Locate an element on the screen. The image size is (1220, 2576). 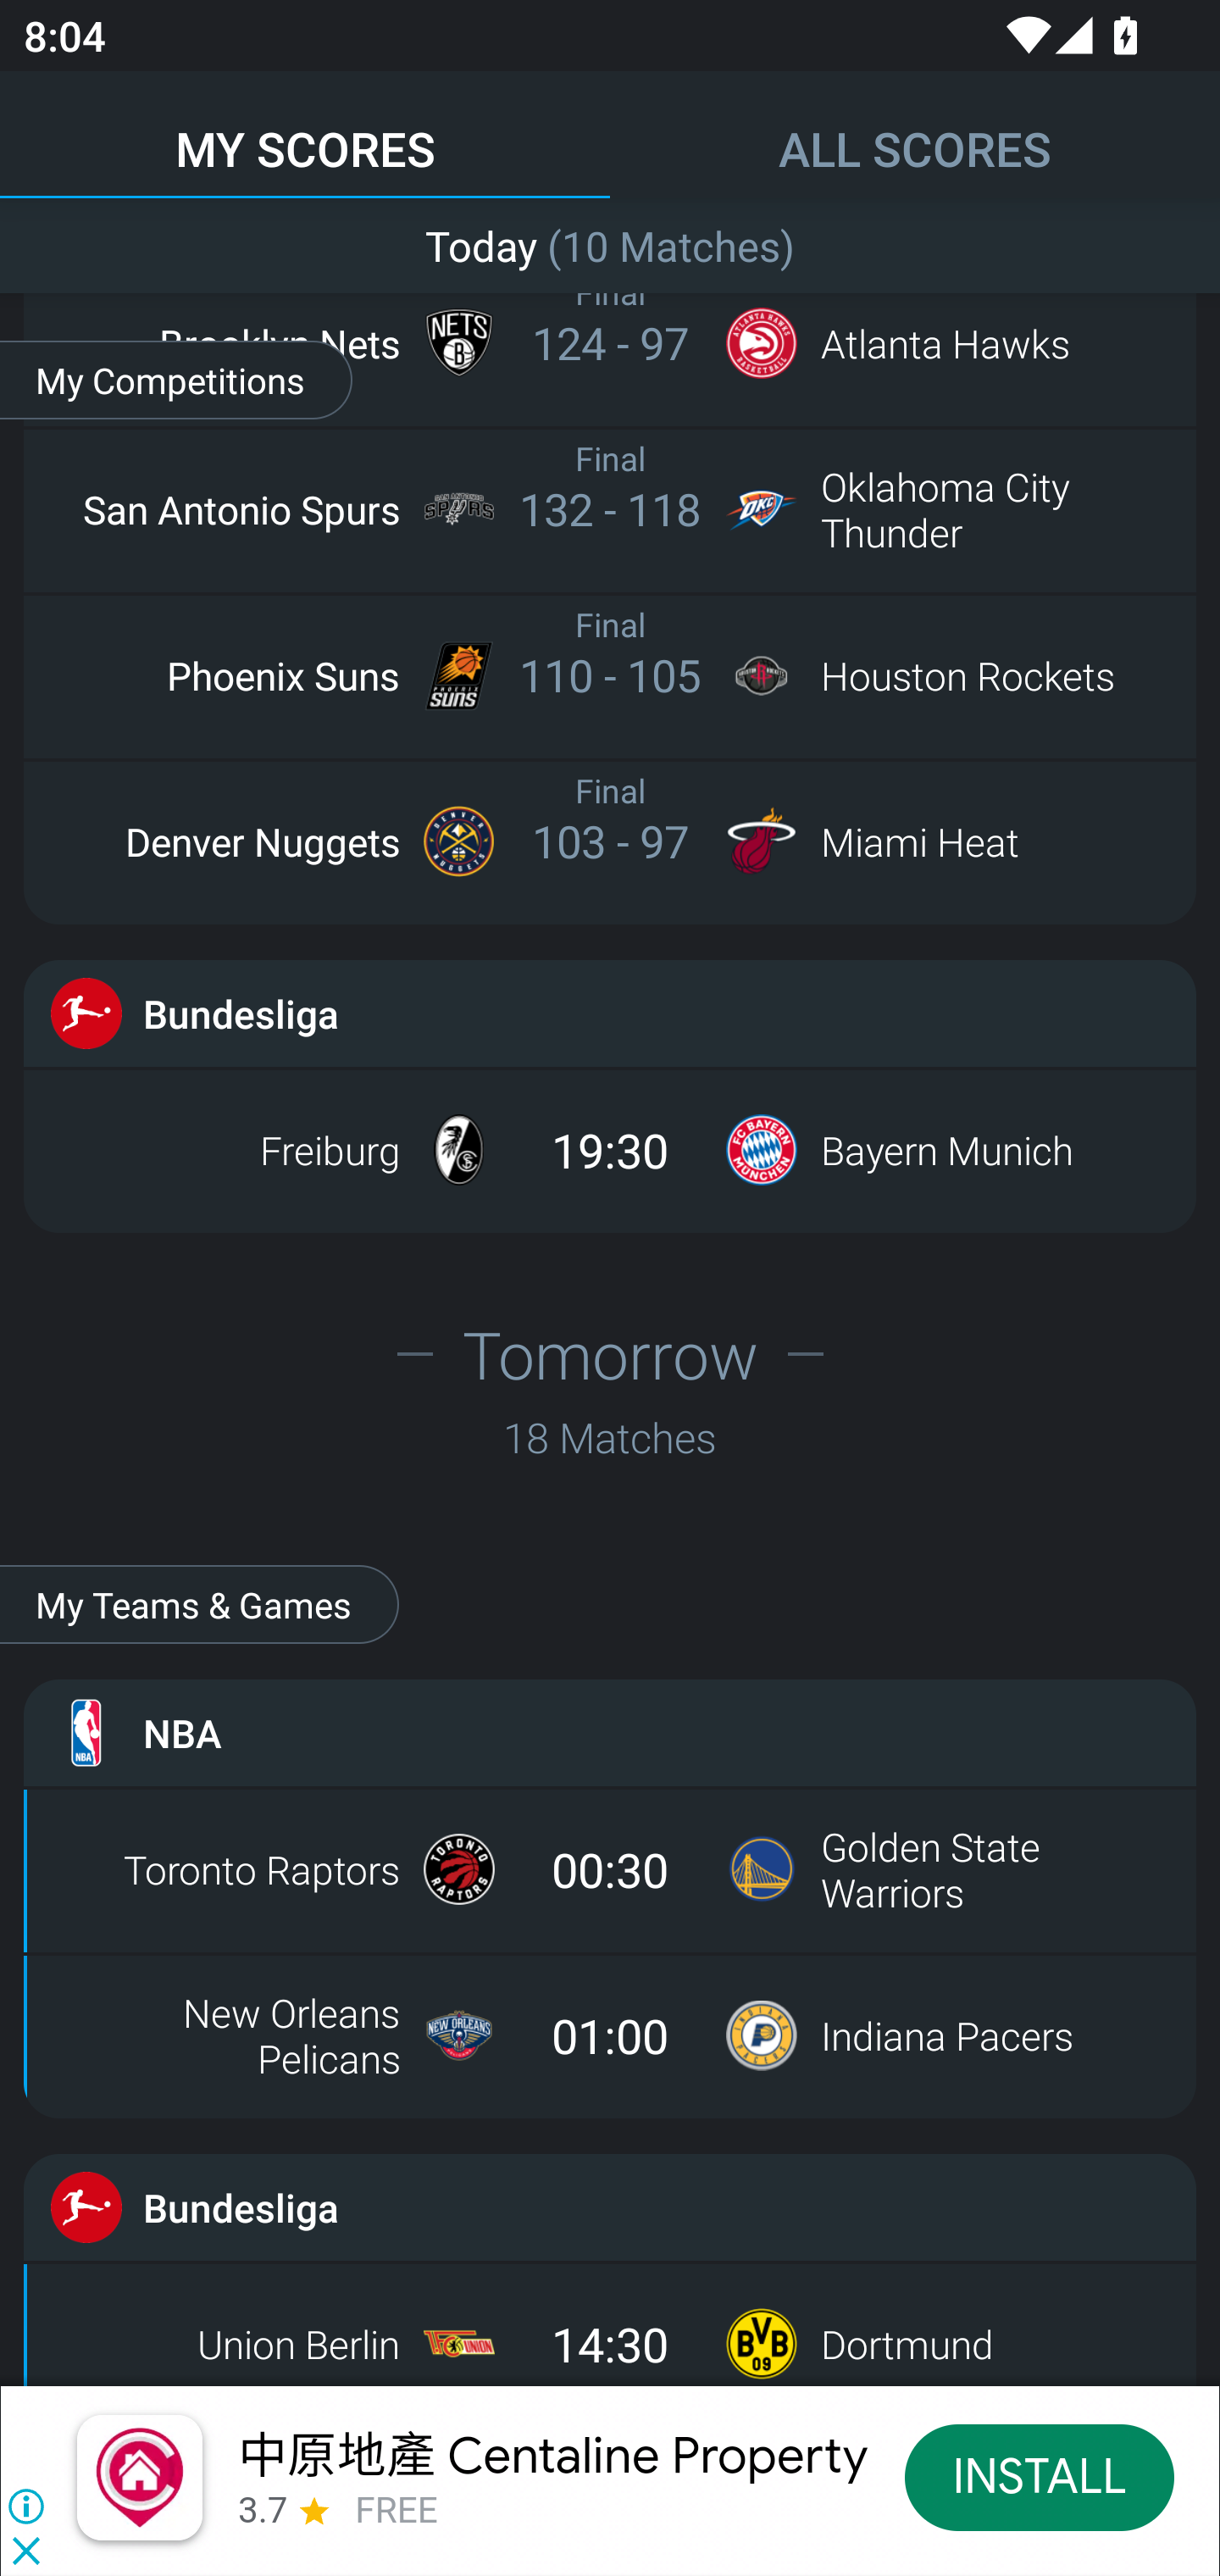
New Orleans Pelicans 01:00 Indiana Pacers is located at coordinates (610, 2035).